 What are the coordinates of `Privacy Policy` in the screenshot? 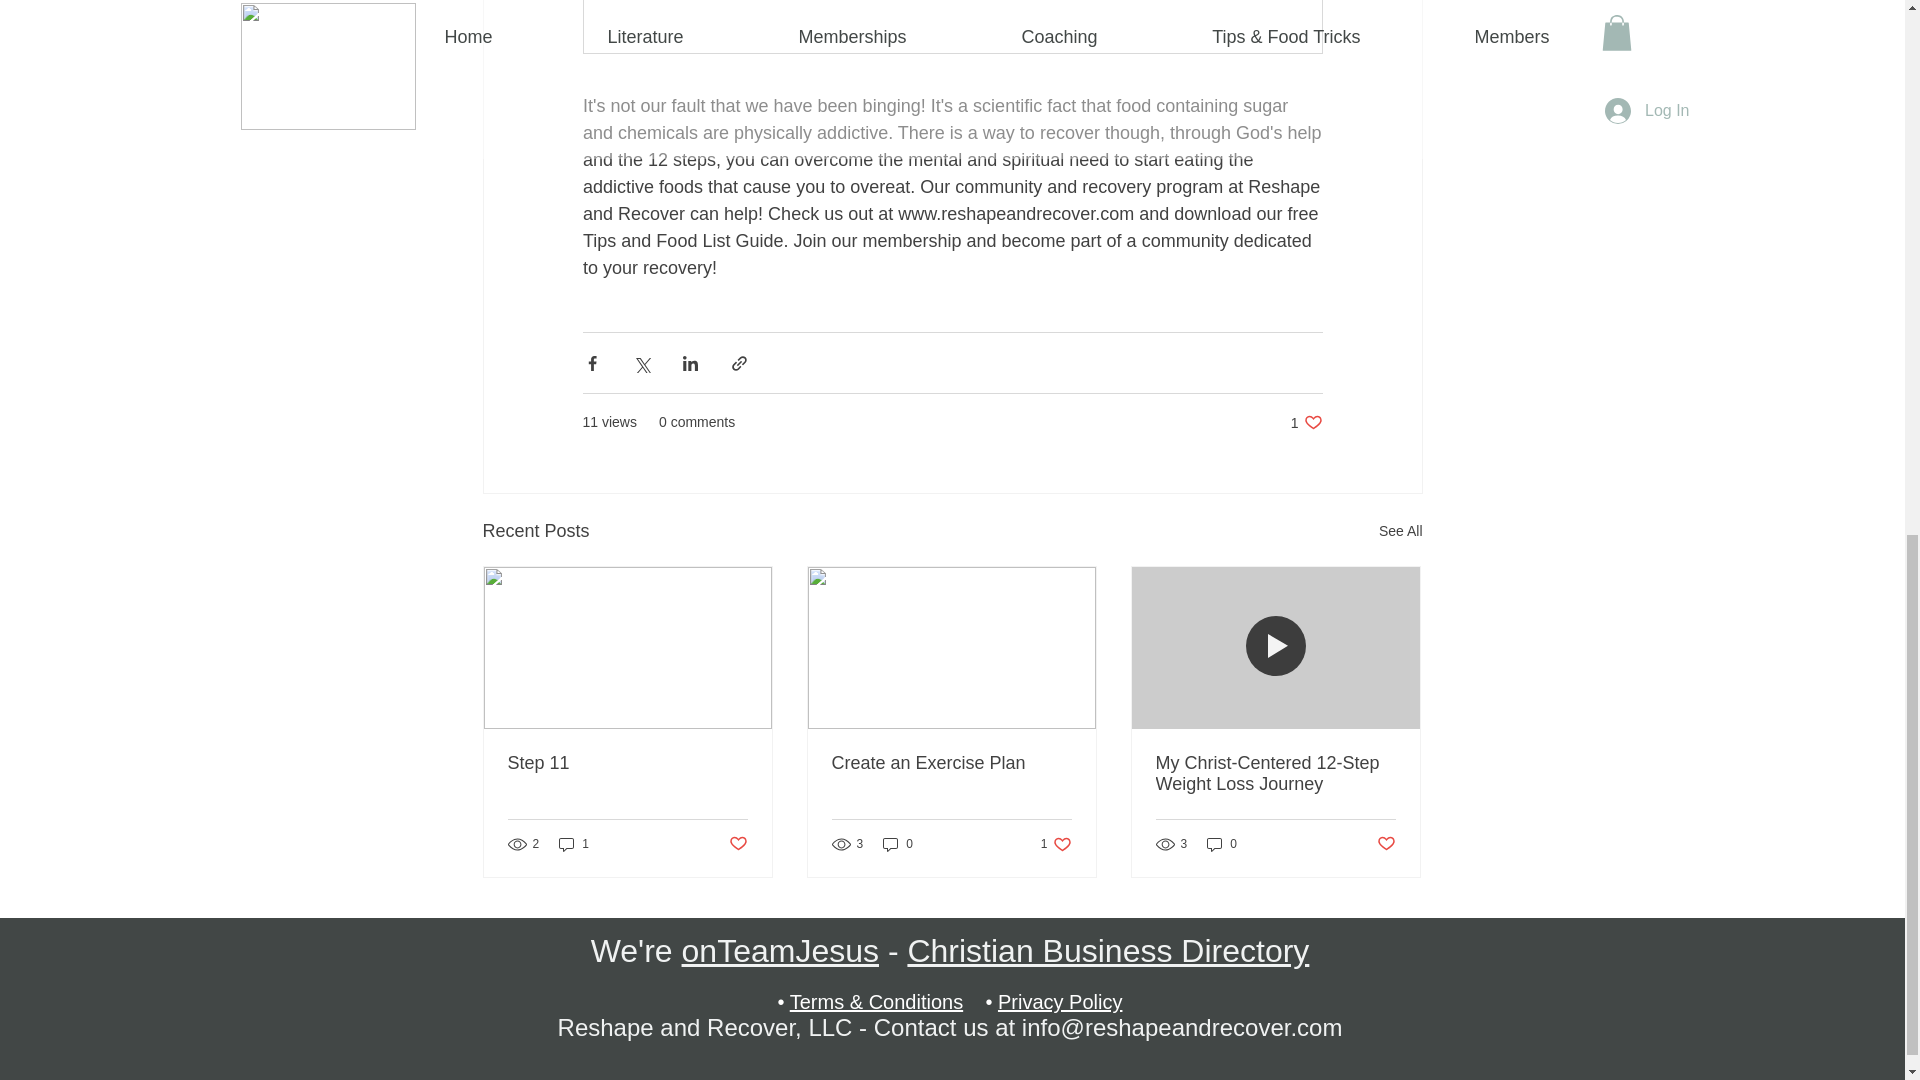 It's located at (1060, 1002).